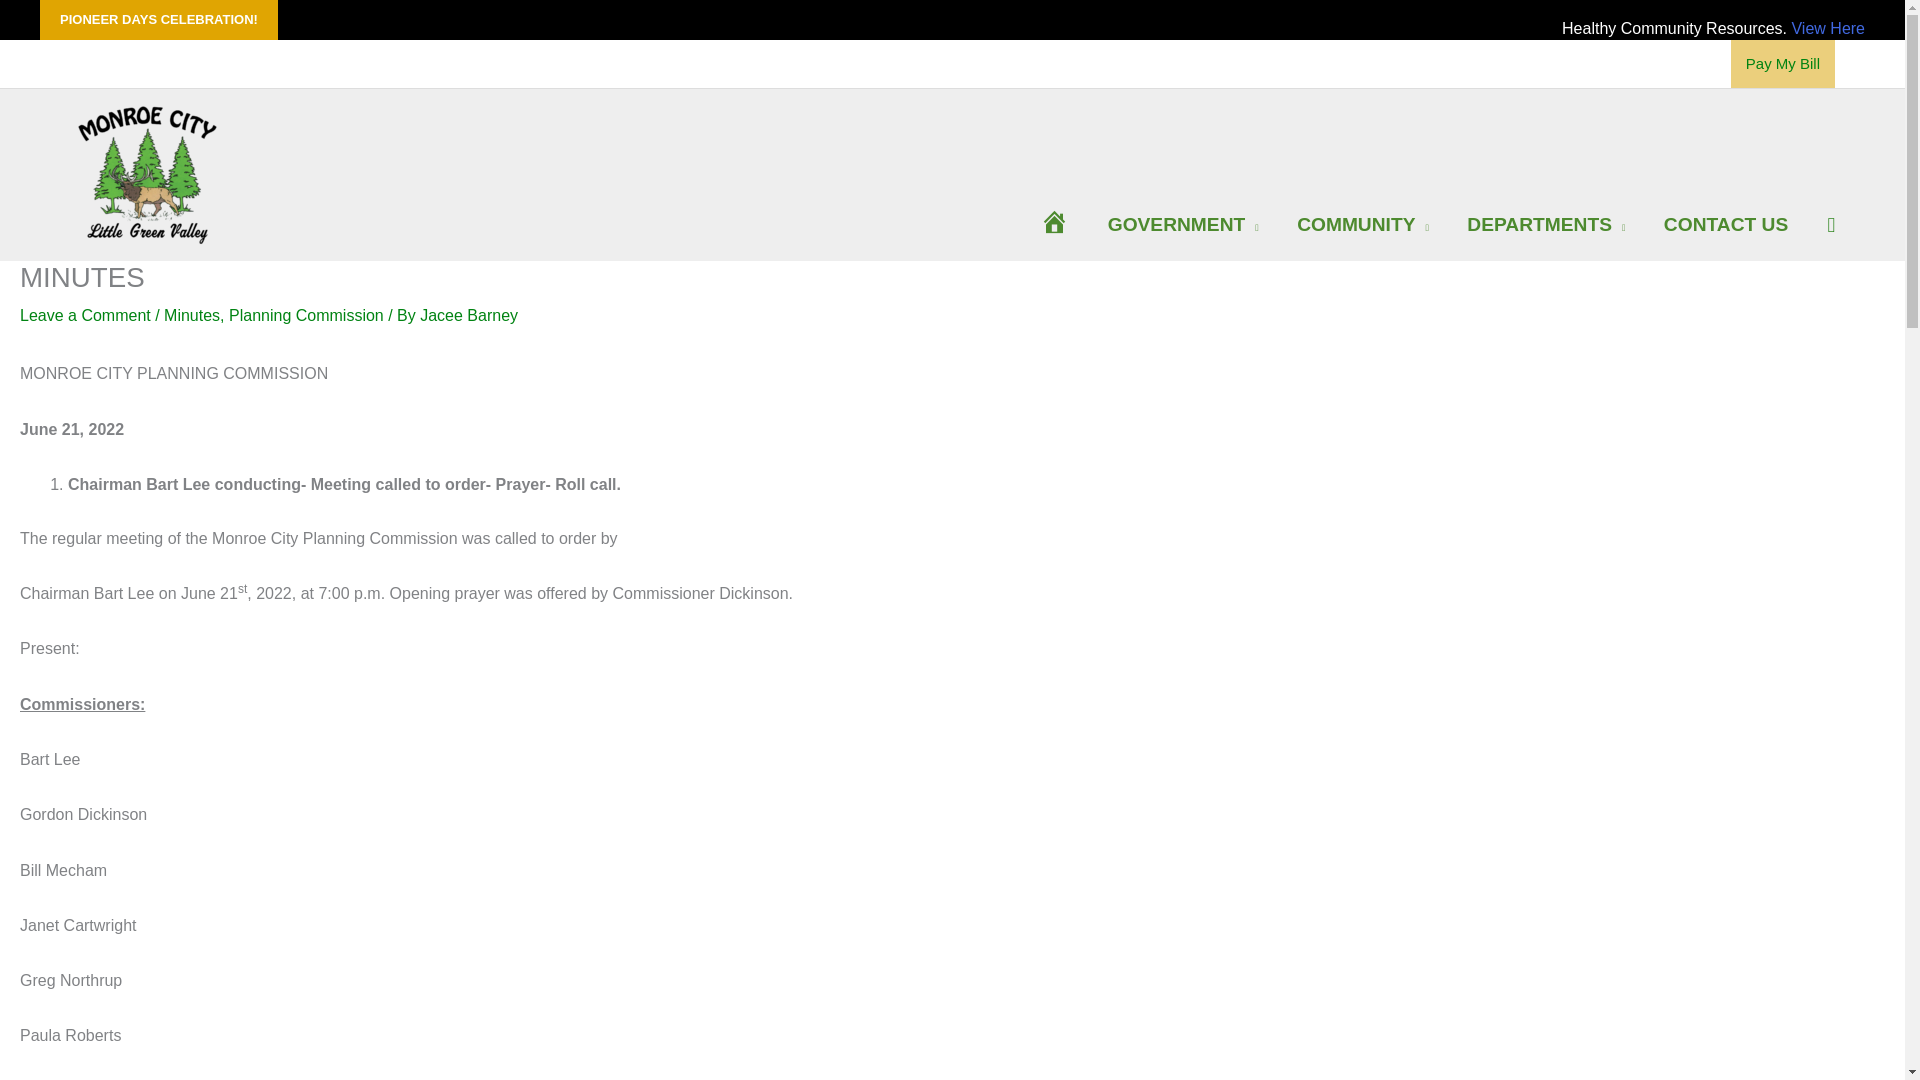  Describe the element at coordinates (1828, 28) in the screenshot. I see `View Here` at that location.